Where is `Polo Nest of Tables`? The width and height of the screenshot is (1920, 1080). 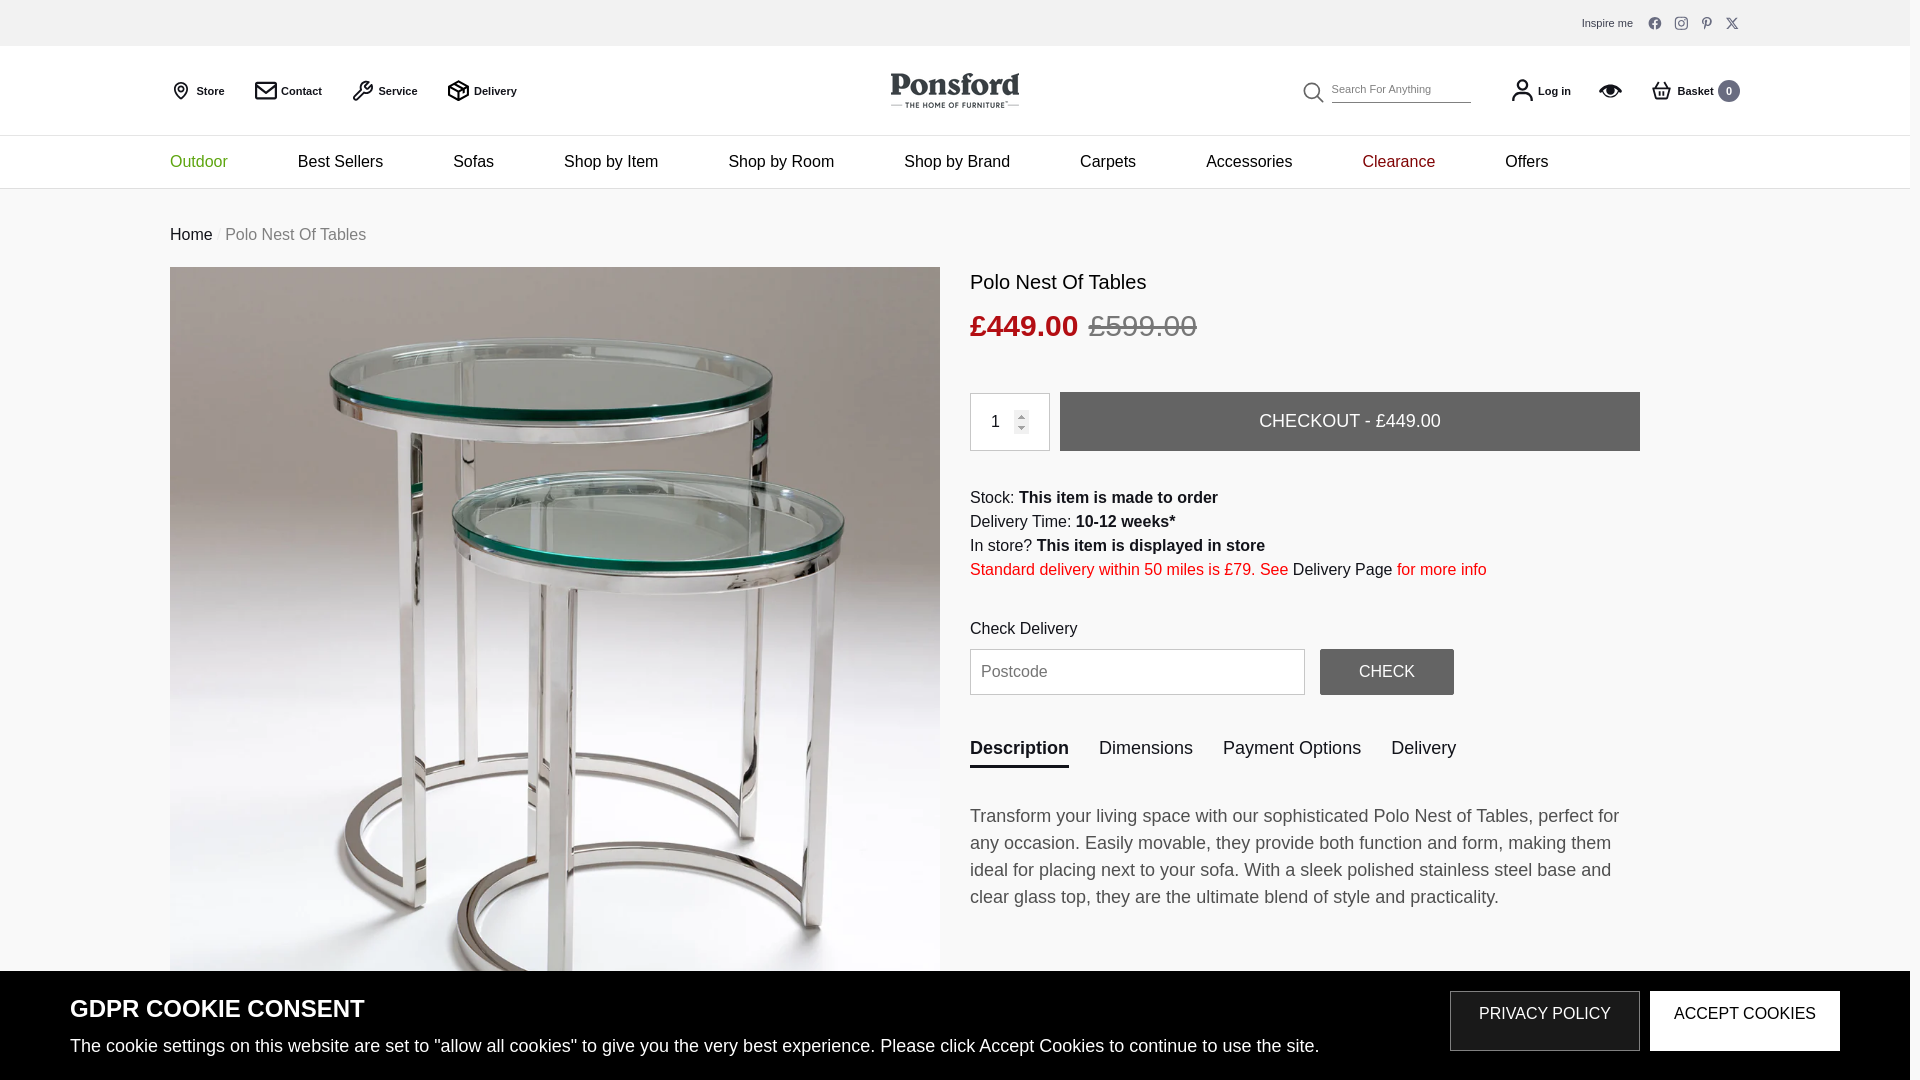
Polo Nest of Tables is located at coordinates (208, 162).